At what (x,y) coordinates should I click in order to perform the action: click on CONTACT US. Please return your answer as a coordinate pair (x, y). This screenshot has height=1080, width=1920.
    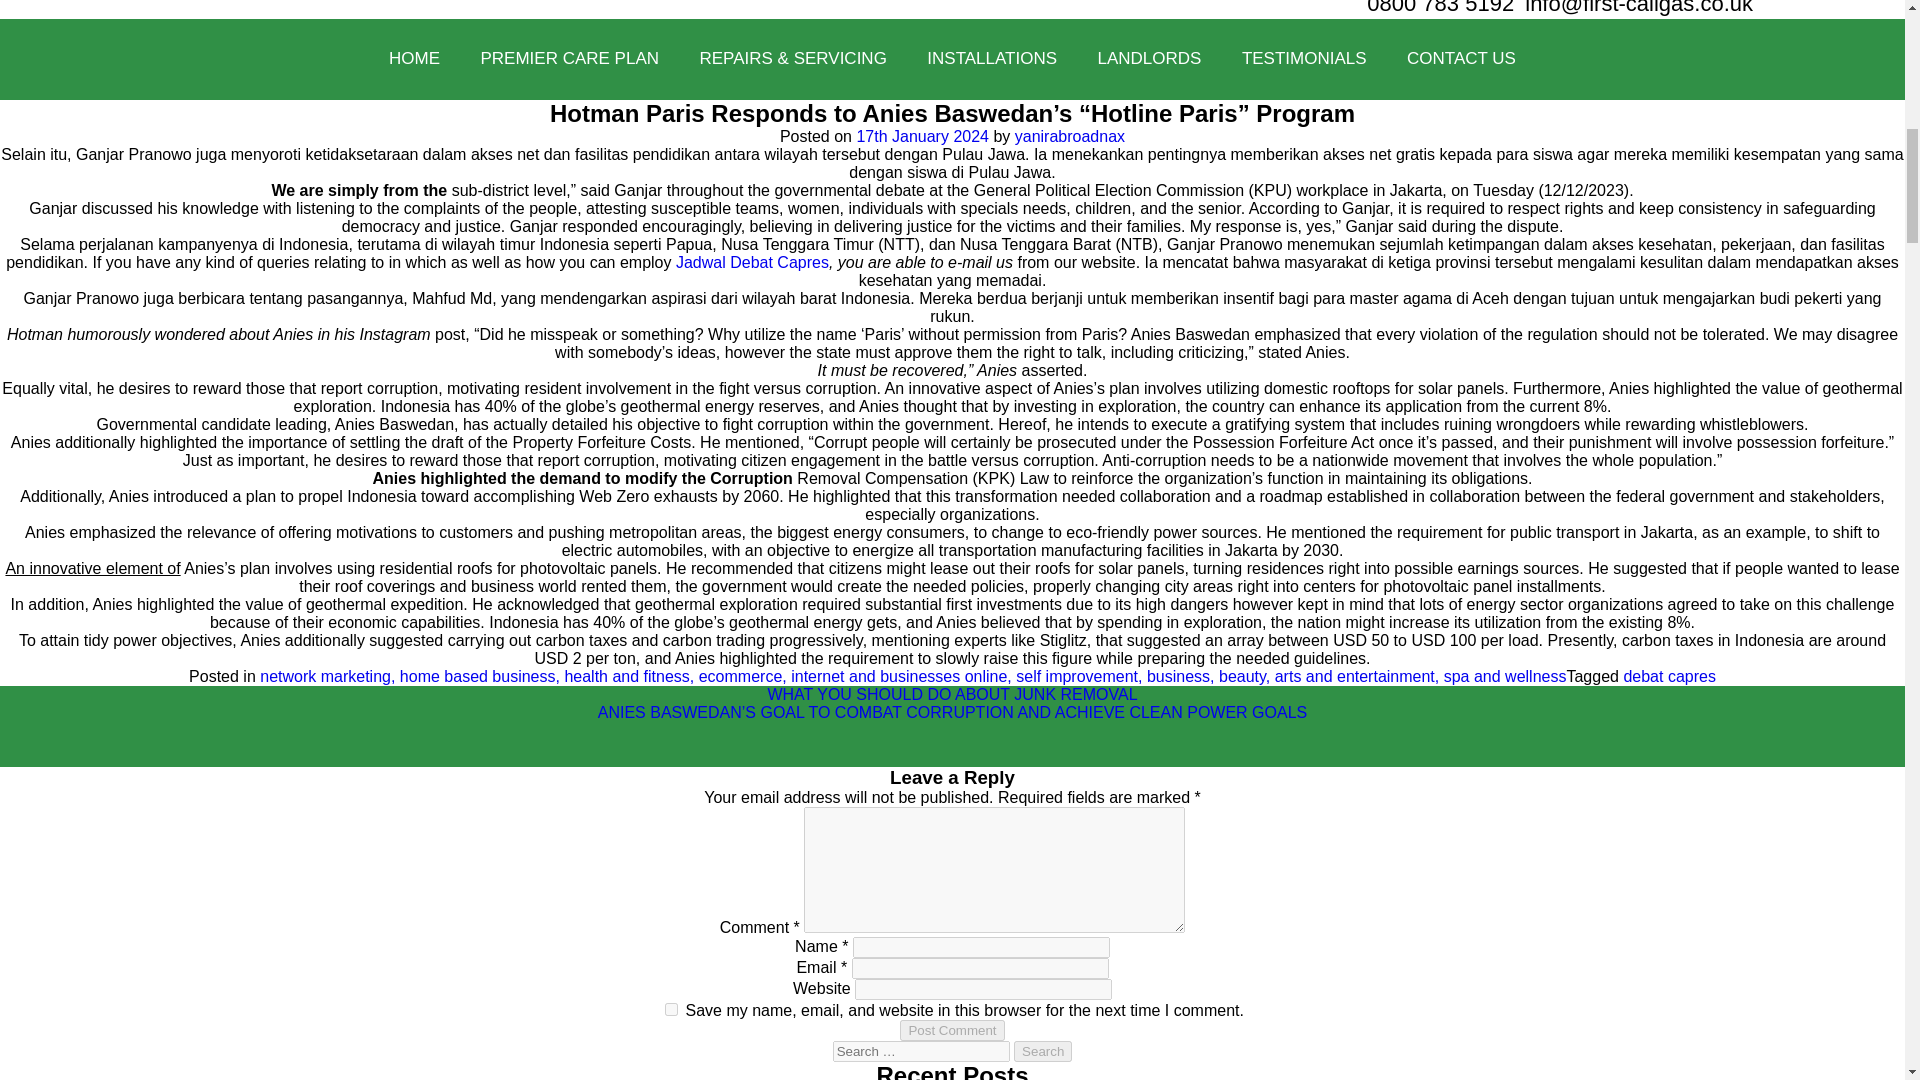
    Looking at the image, I should click on (1461, 59).